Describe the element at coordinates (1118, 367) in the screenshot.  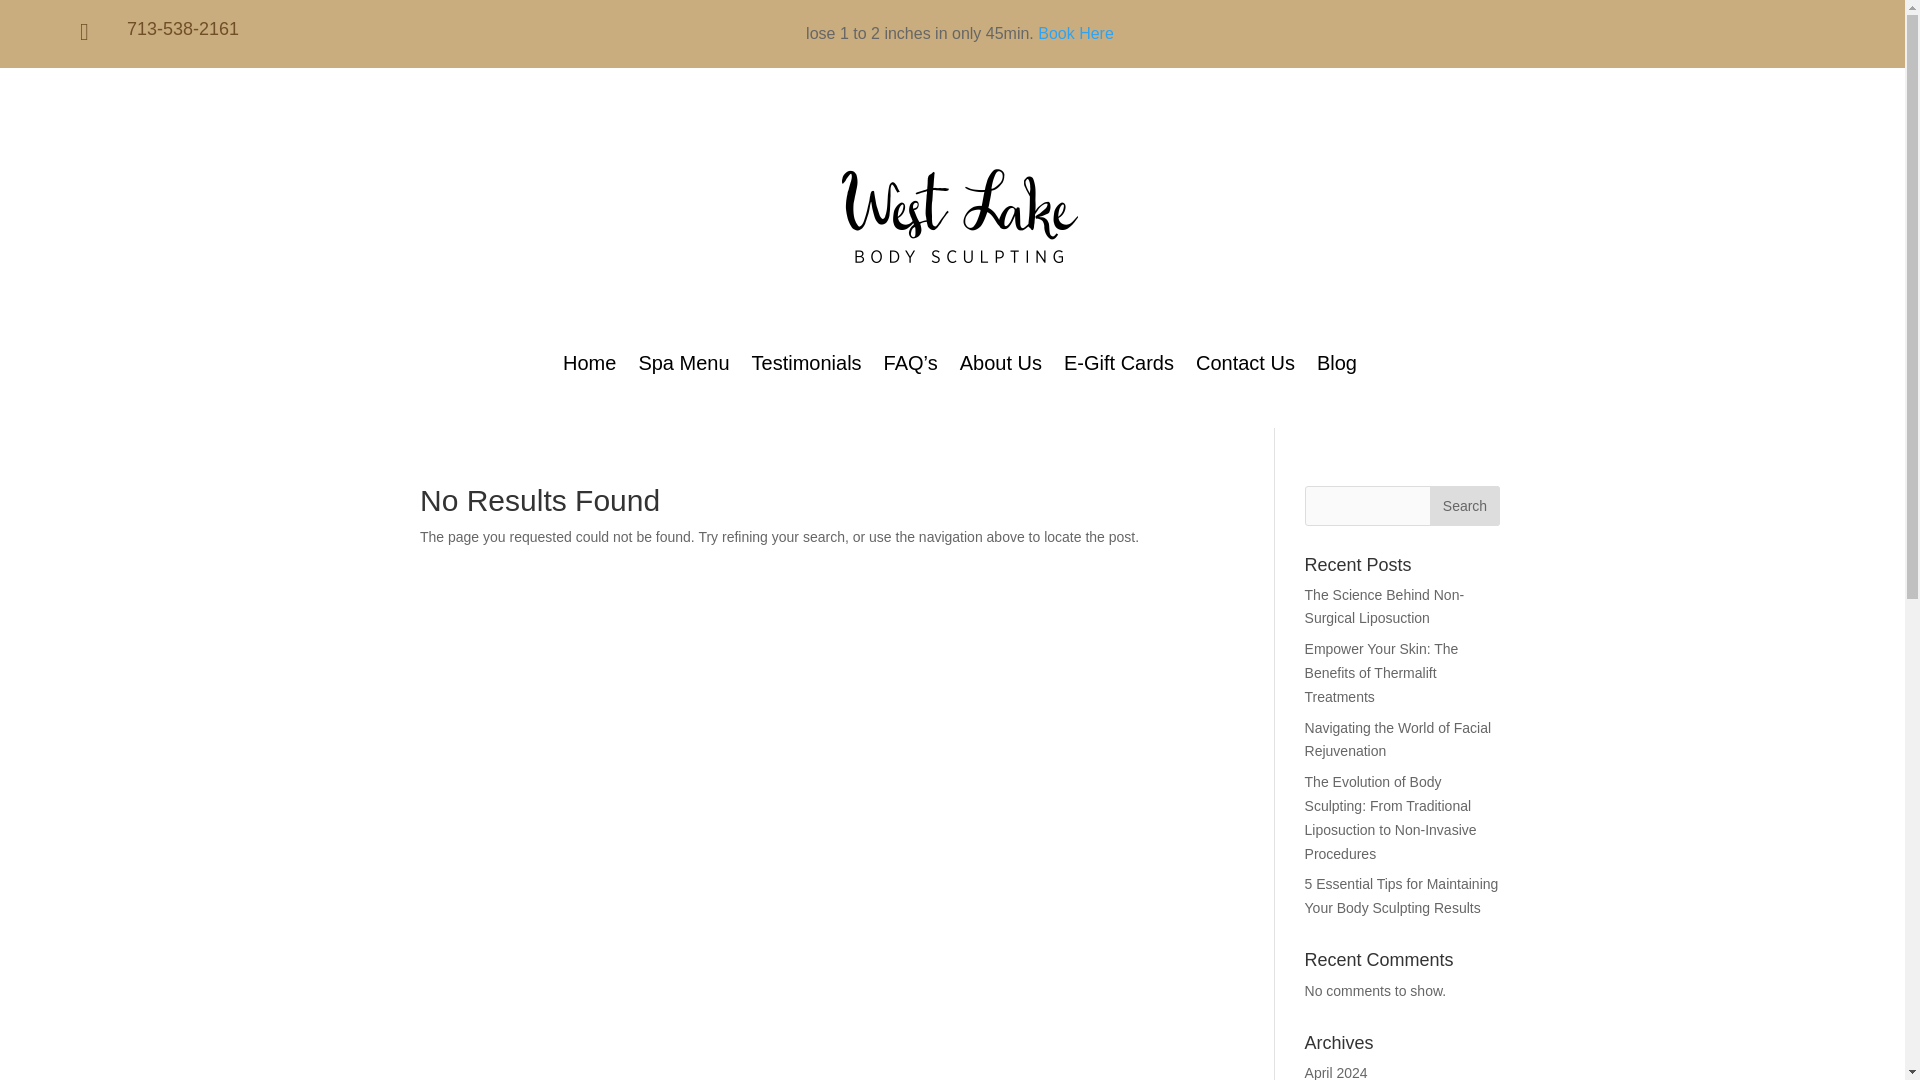
I see `E-Gift Cards` at that location.